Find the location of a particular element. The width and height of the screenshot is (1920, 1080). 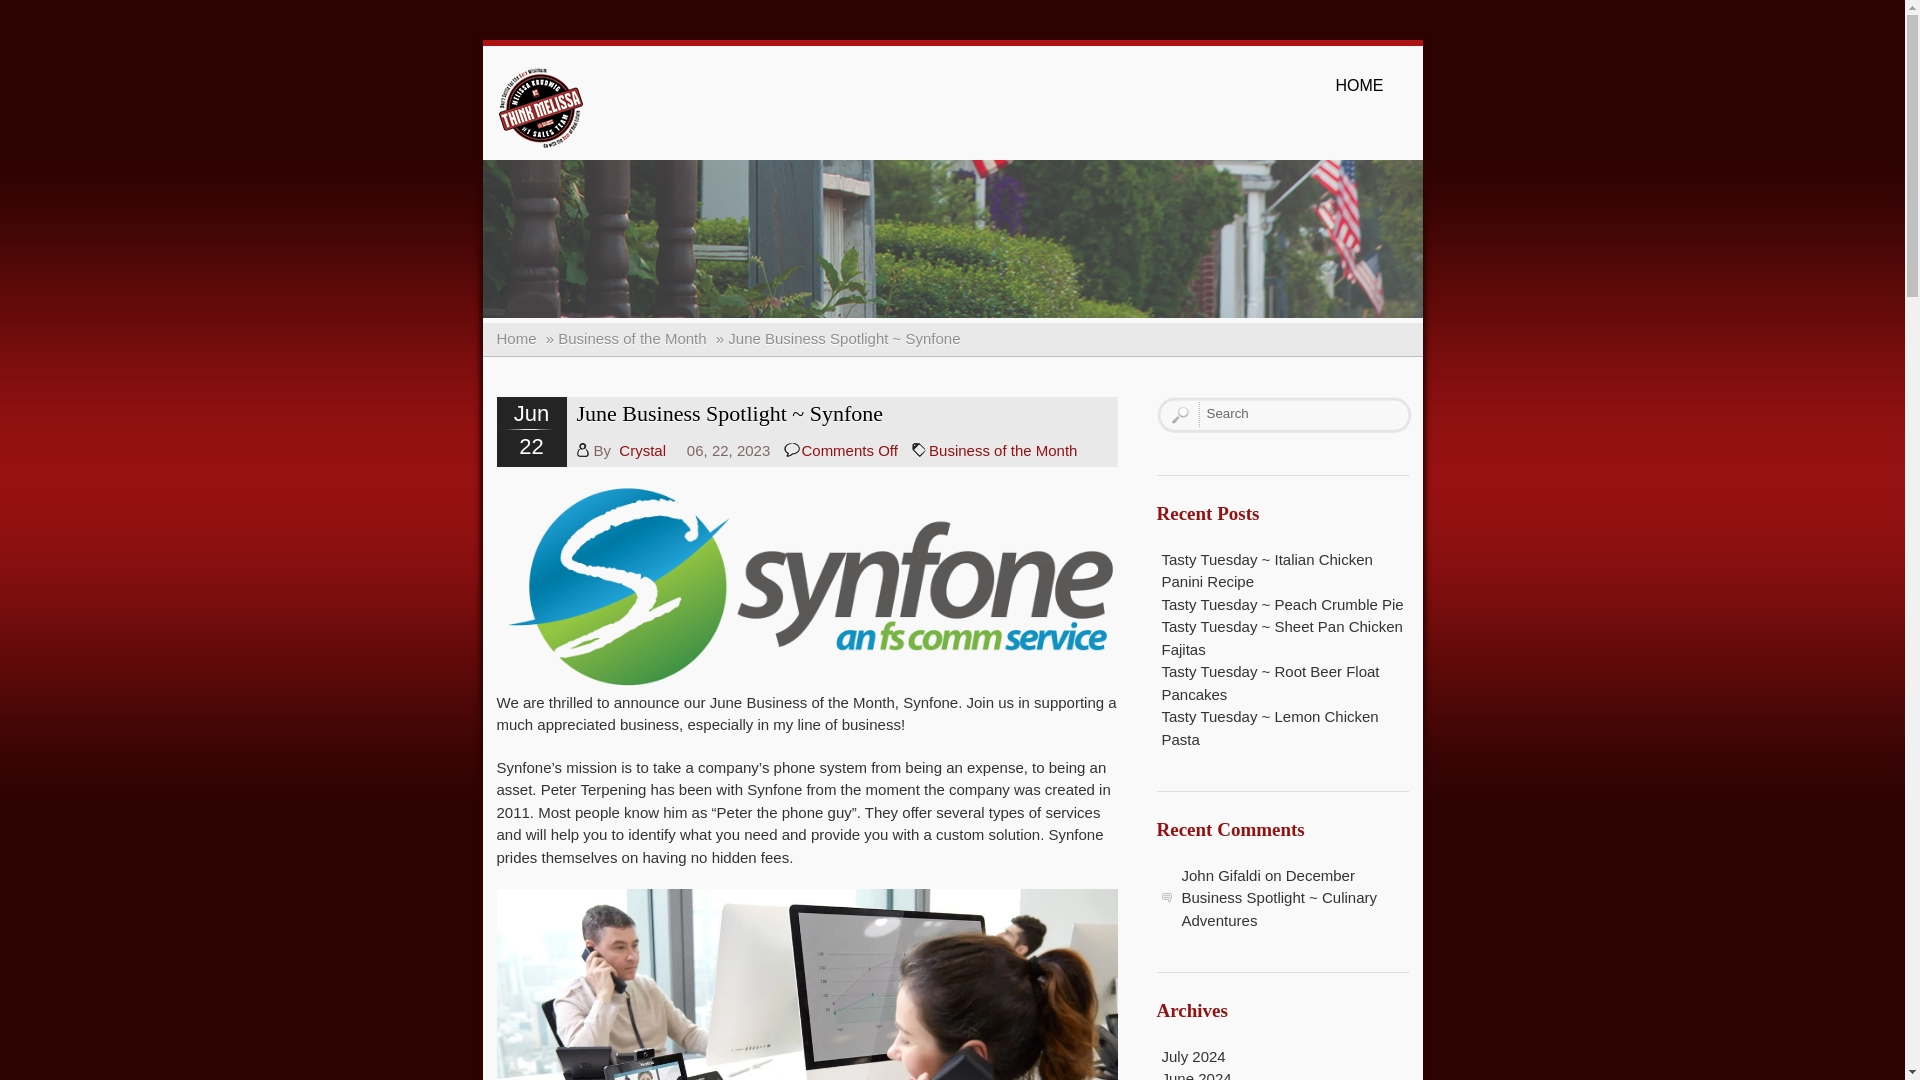

July 2024 is located at coordinates (1194, 1056).